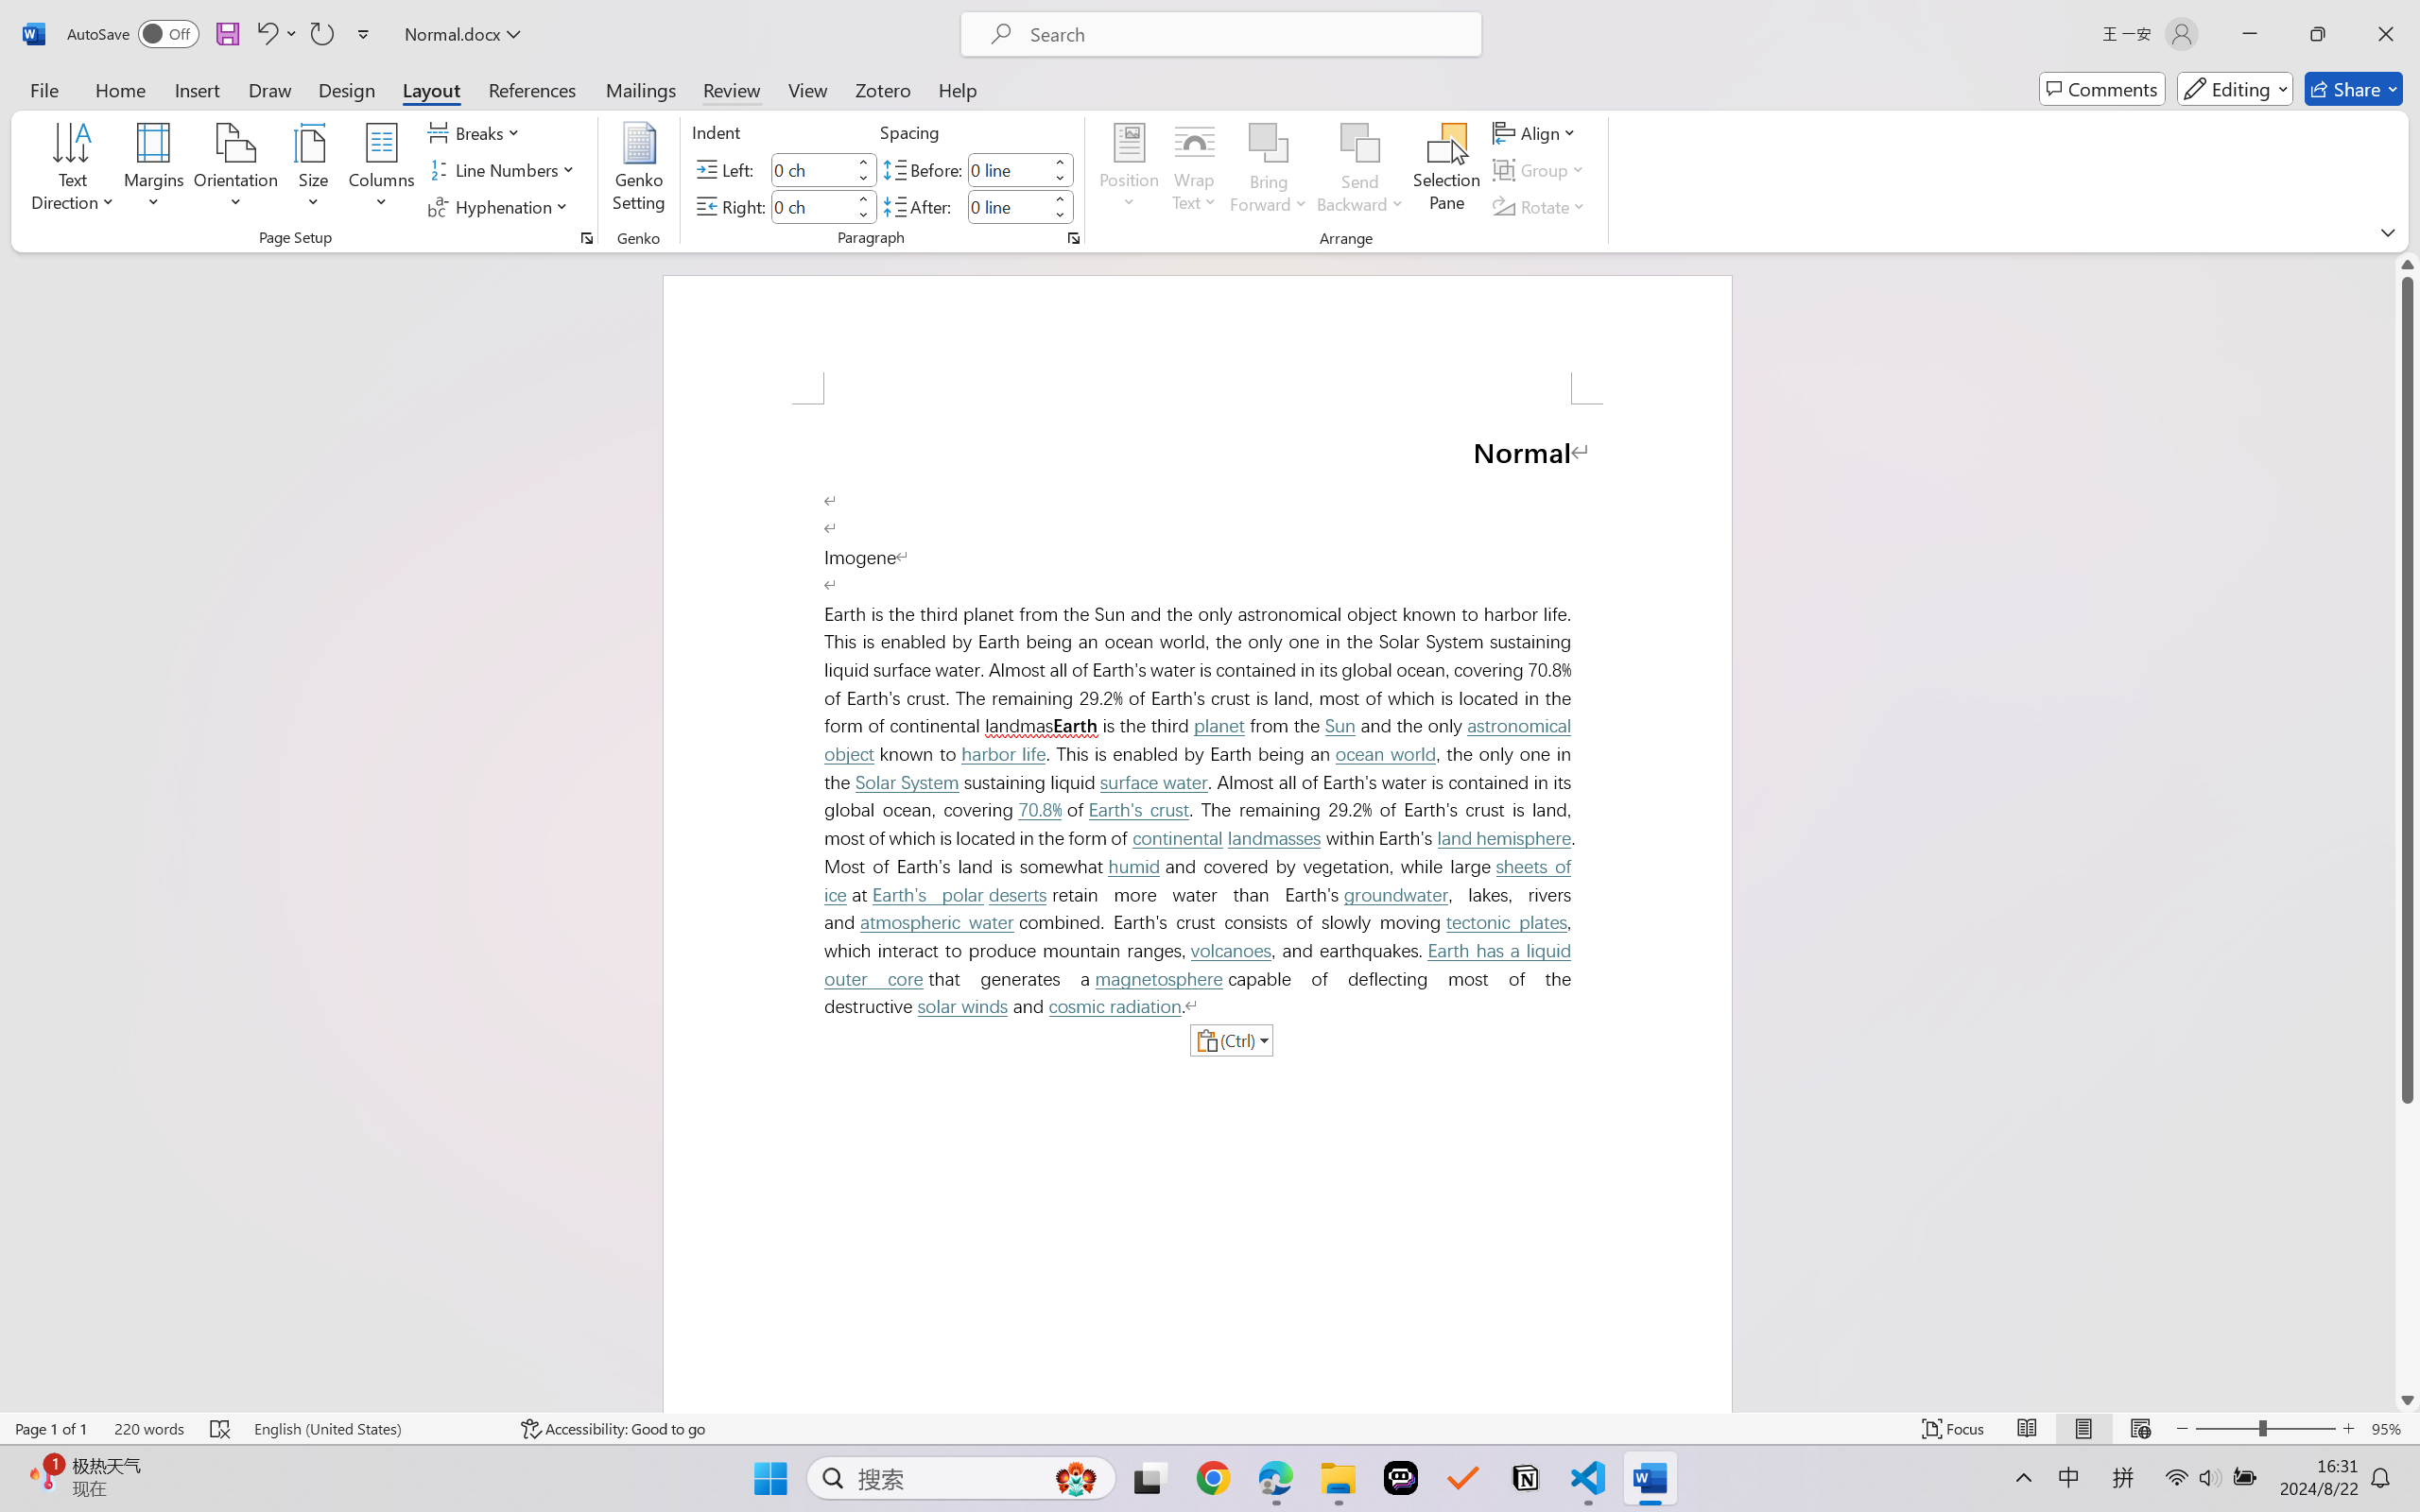 This screenshot has width=2420, height=1512. Describe the element at coordinates (1269, 143) in the screenshot. I see `Bring Forward` at that location.